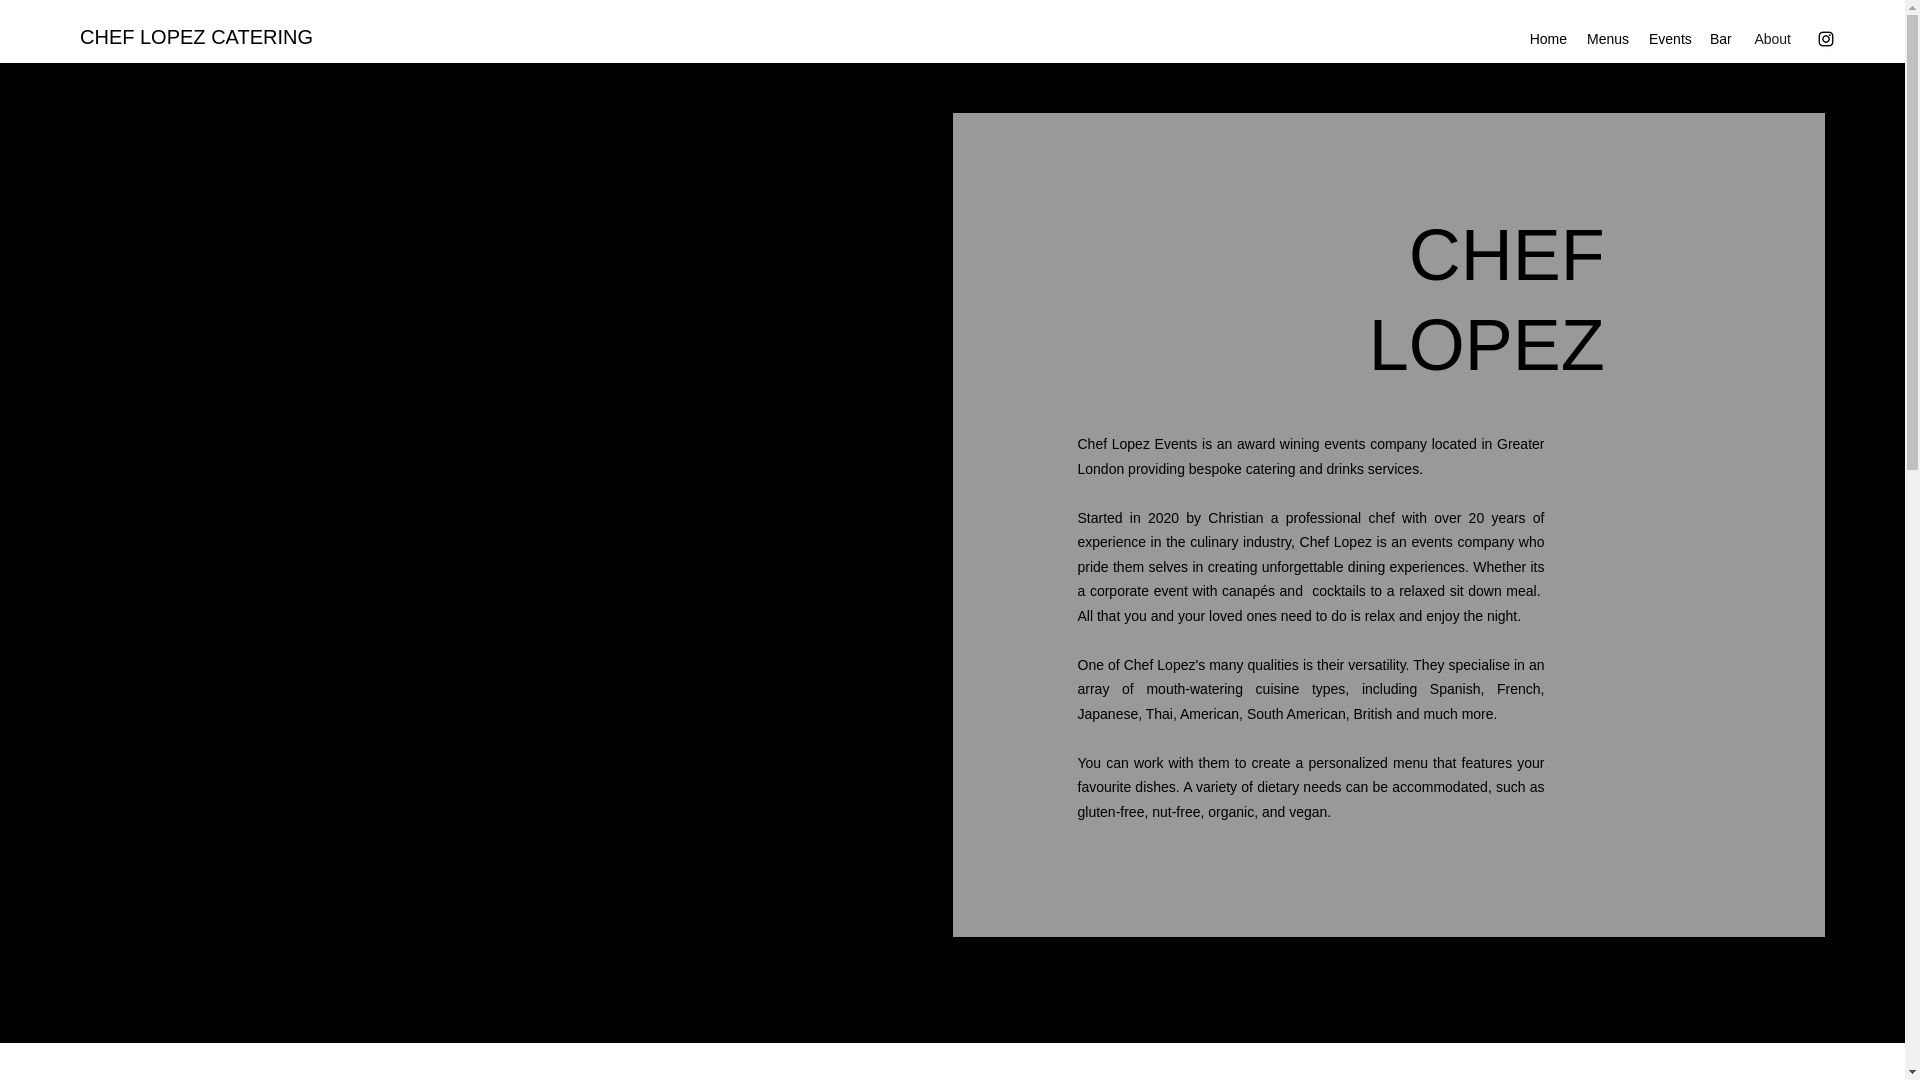 The height and width of the screenshot is (1080, 1920). Describe the element at coordinates (1669, 38) in the screenshot. I see `Events` at that location.